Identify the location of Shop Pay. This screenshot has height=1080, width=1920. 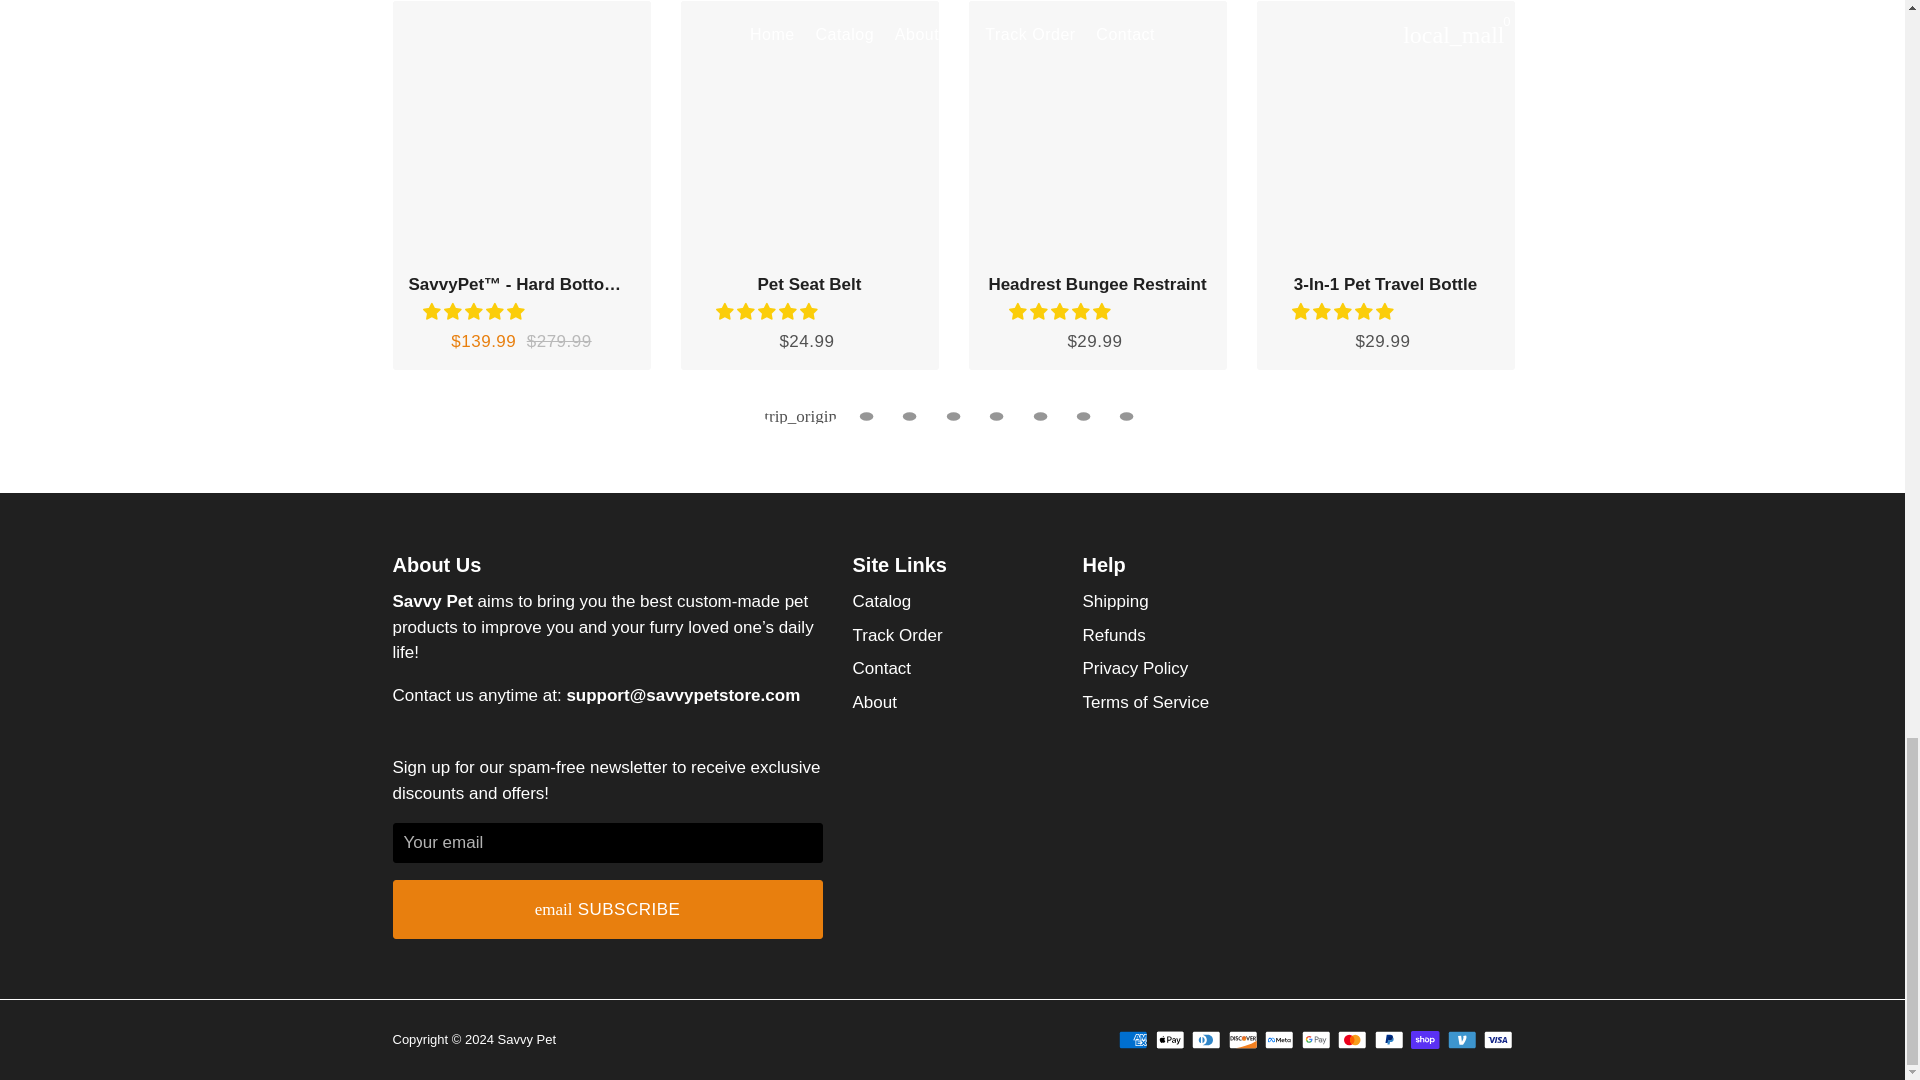
(1426, 1040).